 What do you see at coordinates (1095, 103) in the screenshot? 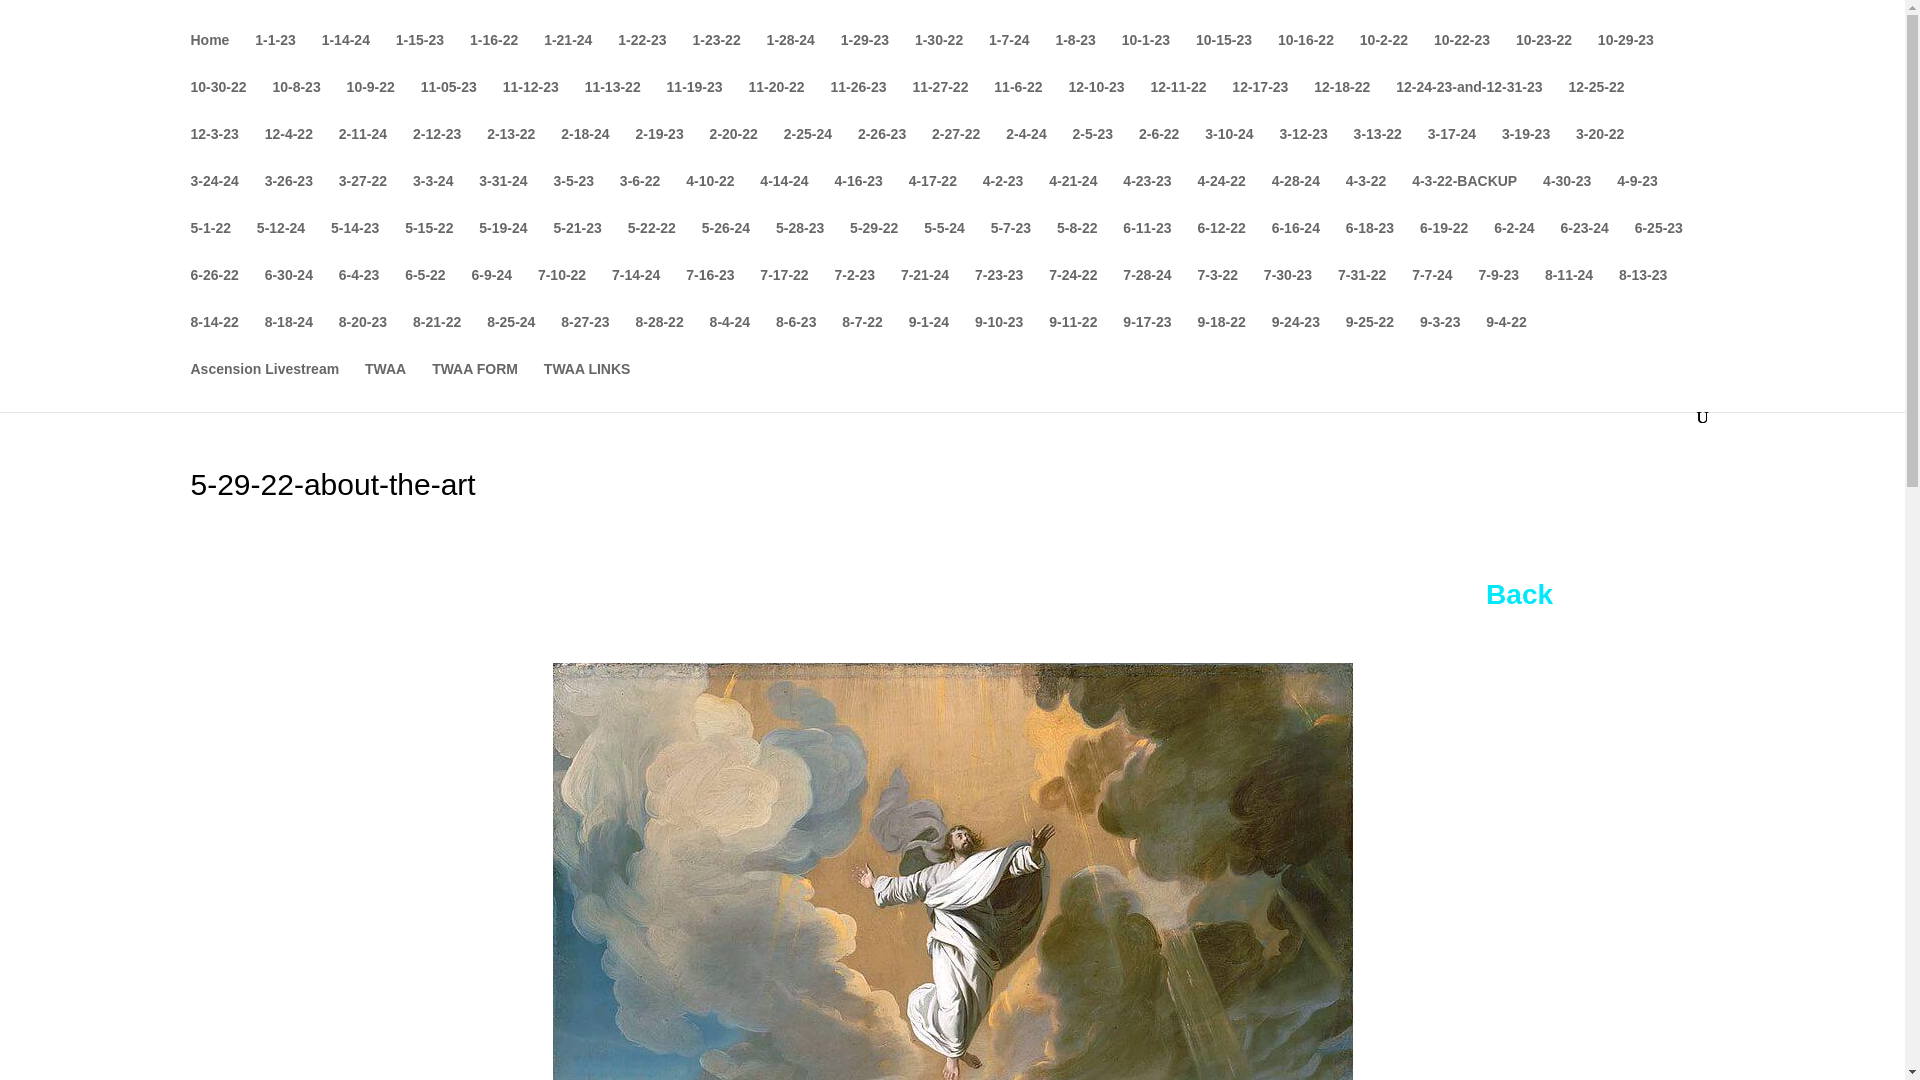
I see `12-10-23` at bounding box center [1095, 103].